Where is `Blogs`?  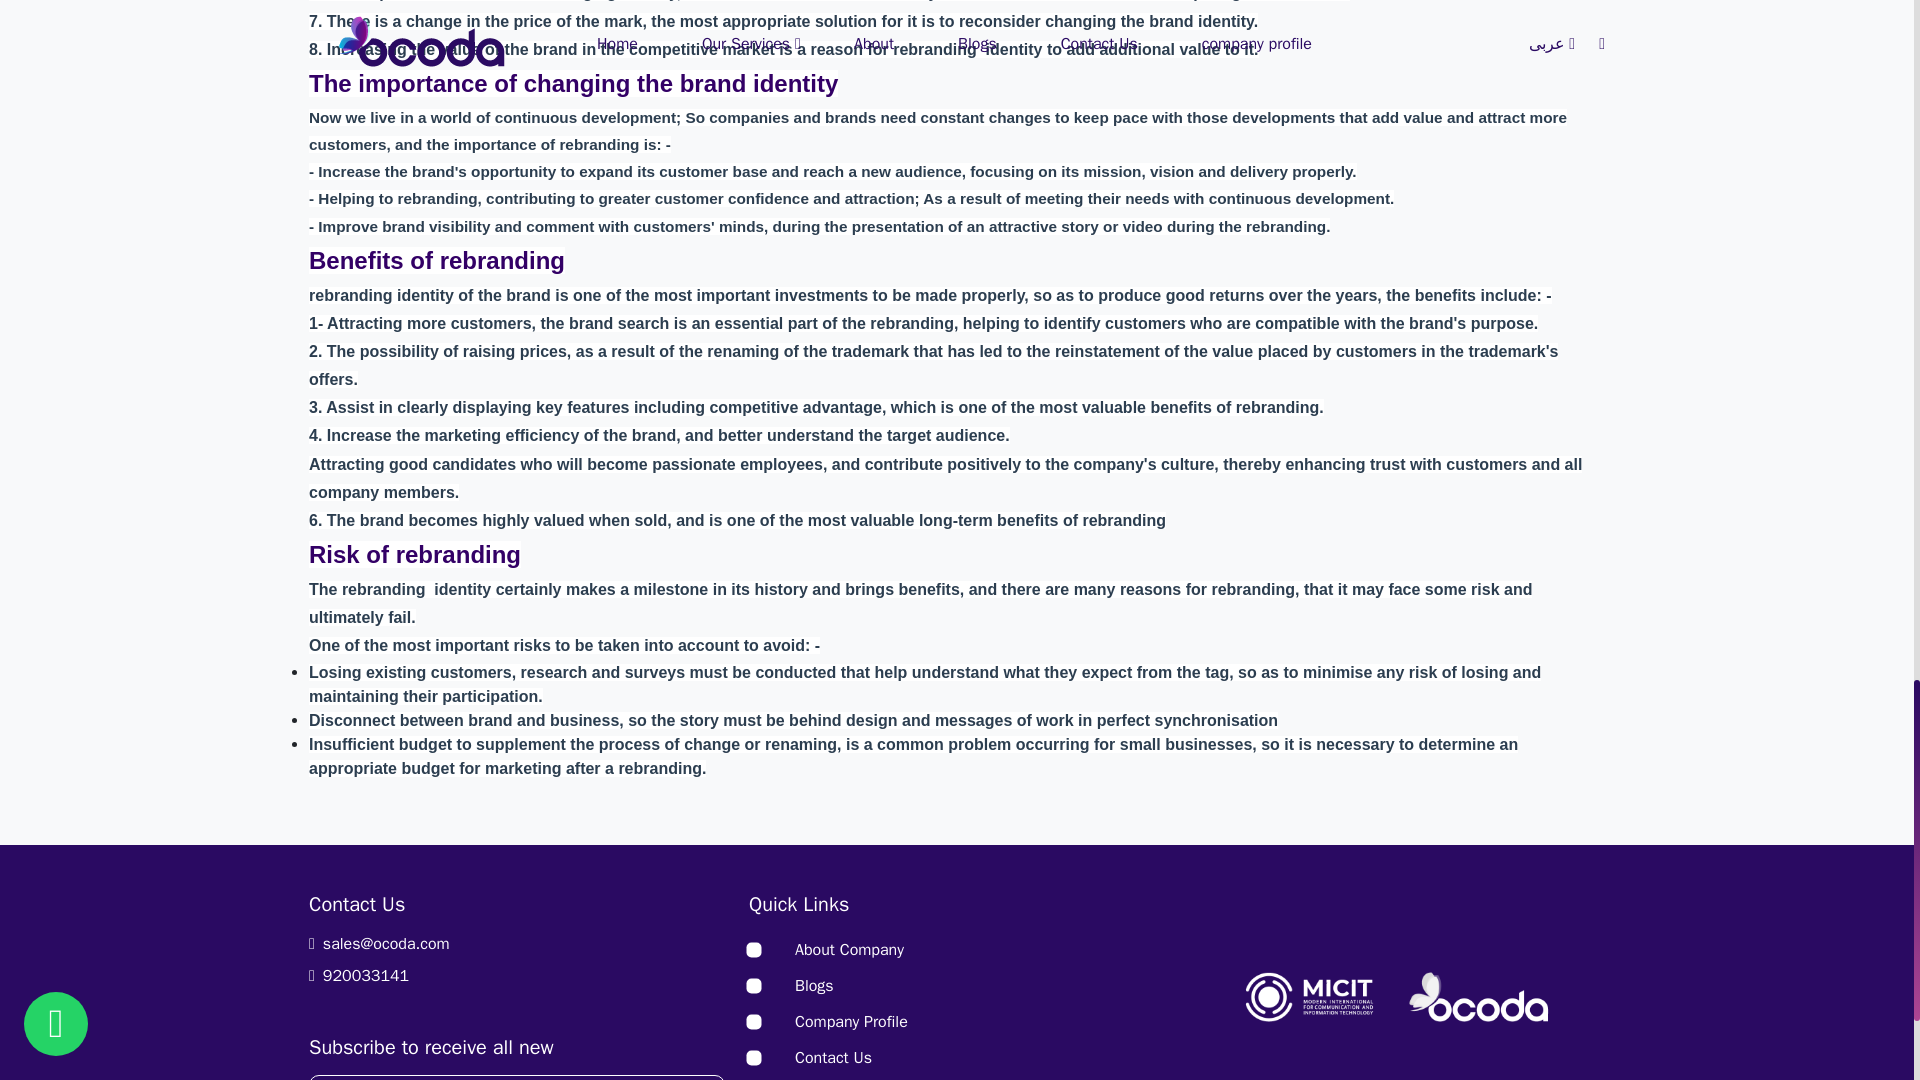 Blogs is located at coordinates (814, 986).